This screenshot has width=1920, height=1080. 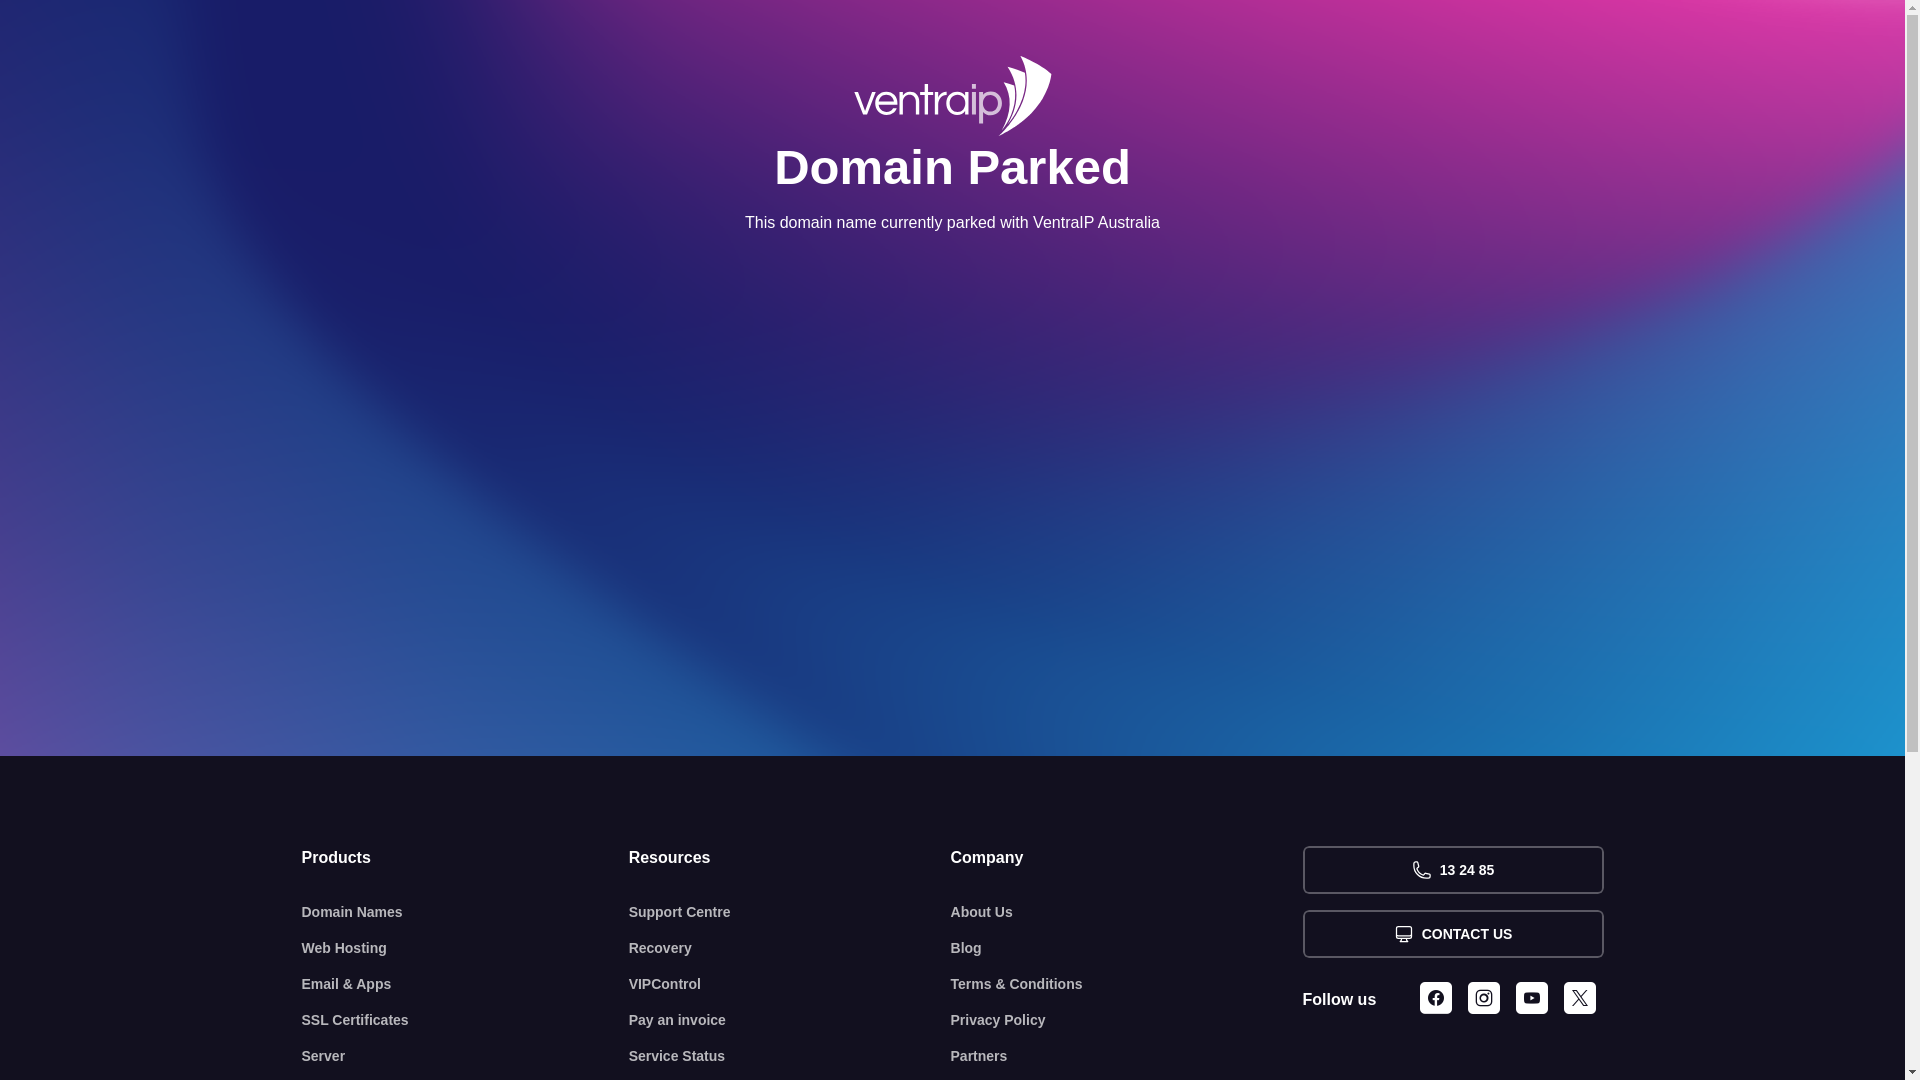 I want to click on Service Status, so click(x=790, y=1056).